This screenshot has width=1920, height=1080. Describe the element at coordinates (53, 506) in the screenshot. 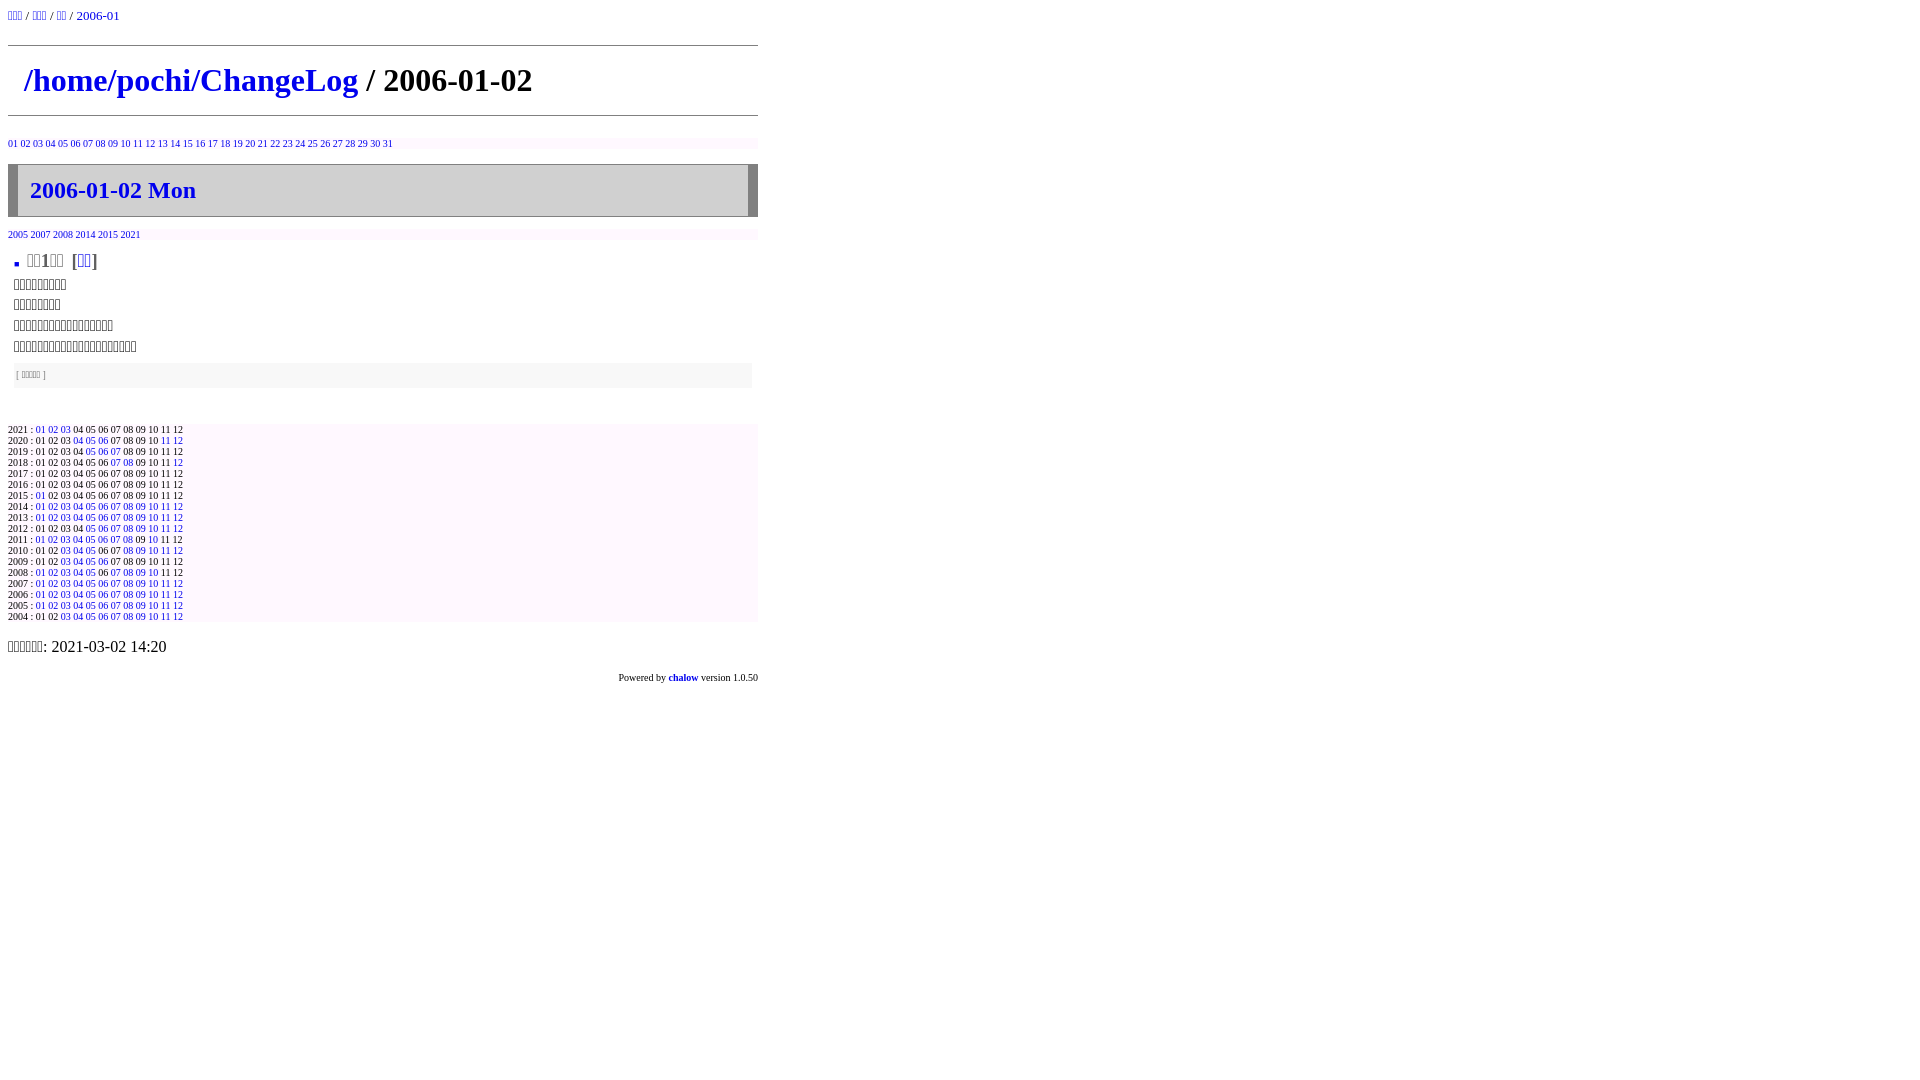

I see `02` at that location.